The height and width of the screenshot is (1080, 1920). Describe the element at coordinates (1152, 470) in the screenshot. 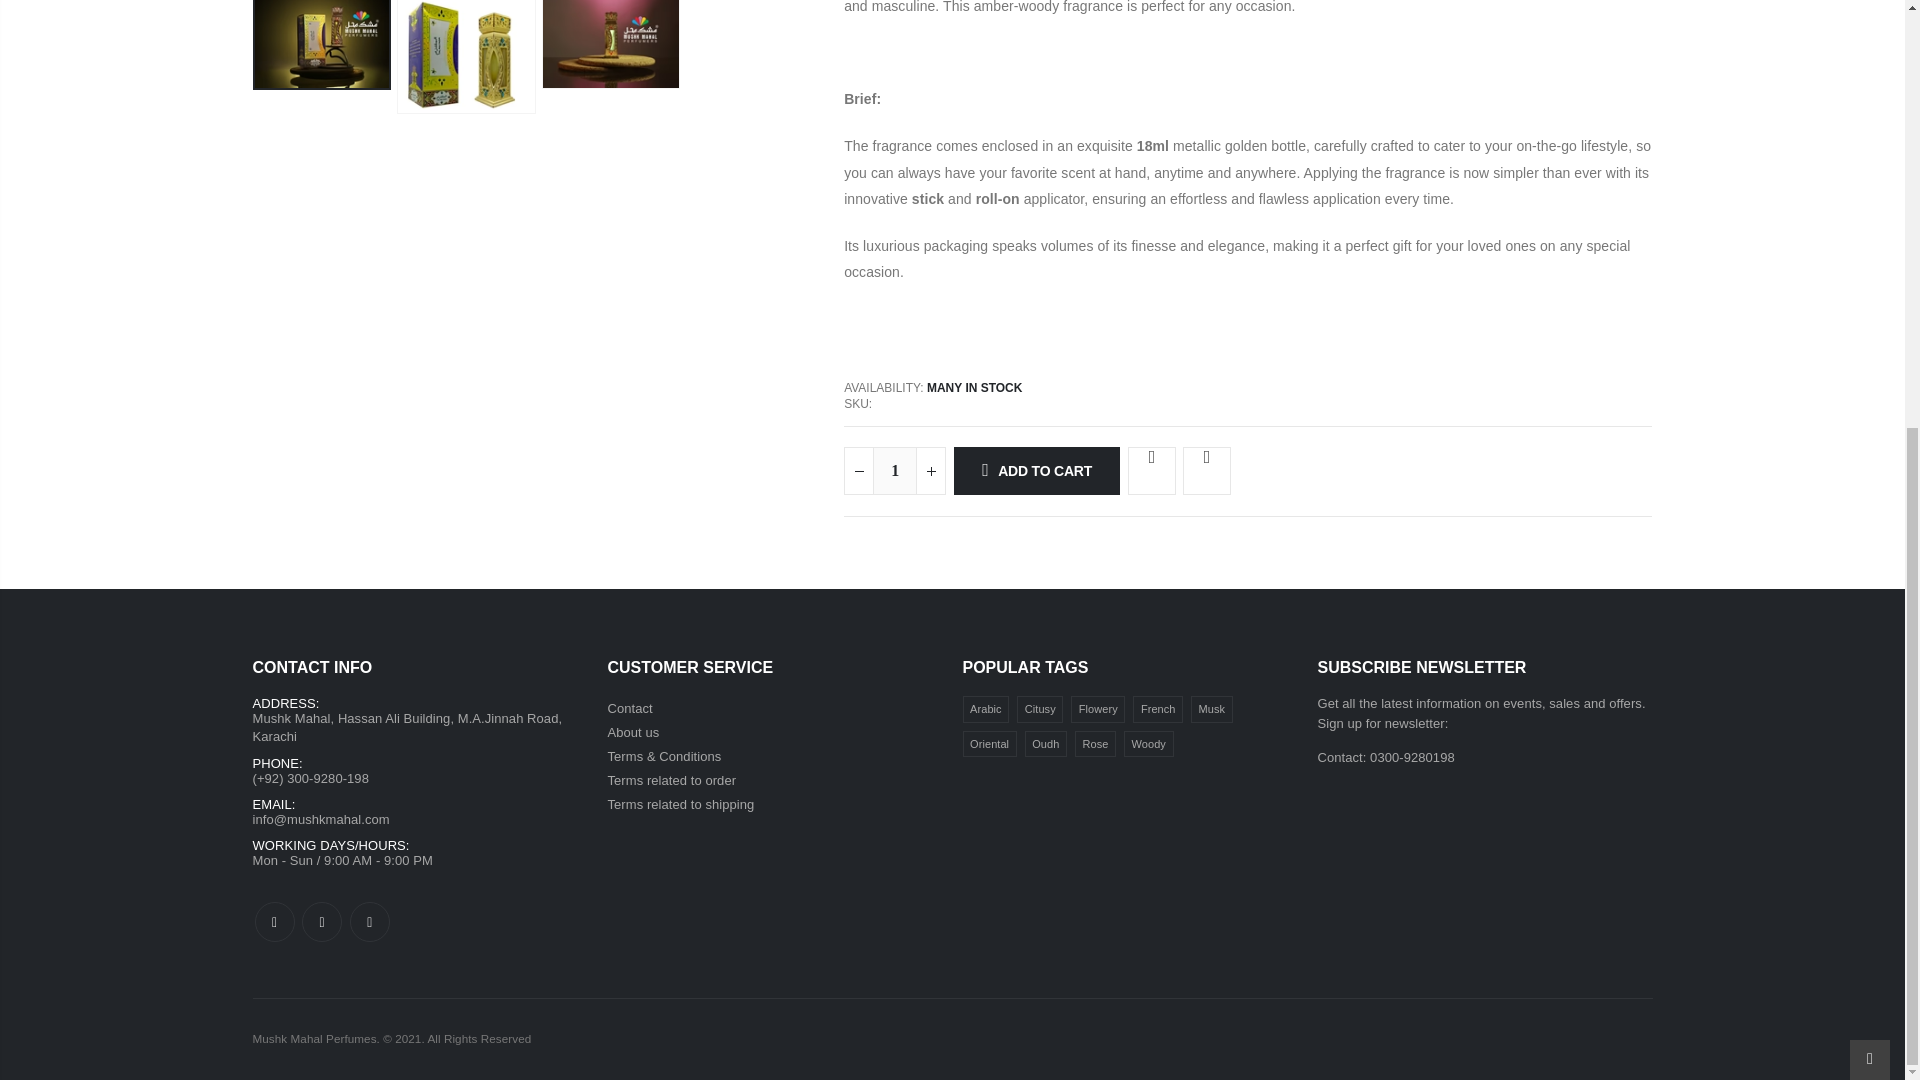

I see `Add to wishlist` at that location.